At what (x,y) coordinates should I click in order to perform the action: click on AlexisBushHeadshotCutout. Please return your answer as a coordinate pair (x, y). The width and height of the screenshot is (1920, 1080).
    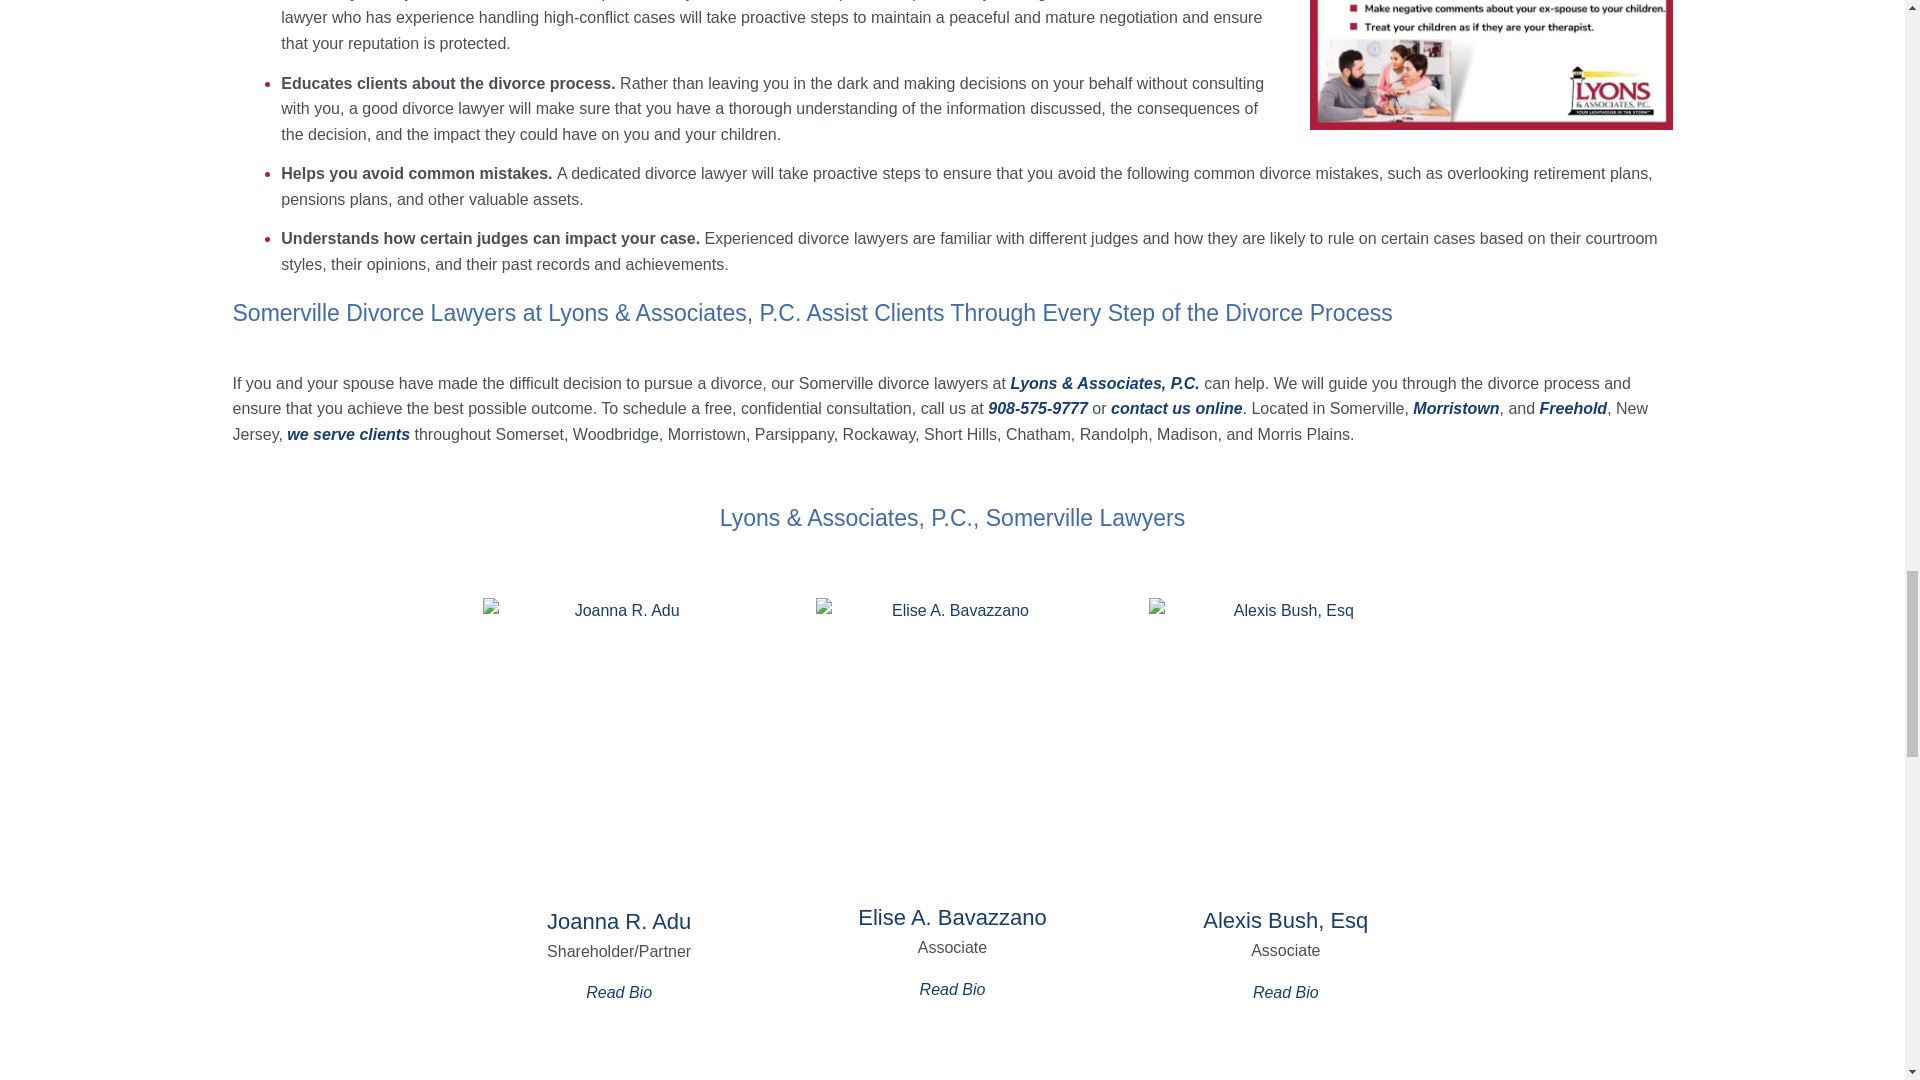
    Looking at the image, I should click on (1285, 742).